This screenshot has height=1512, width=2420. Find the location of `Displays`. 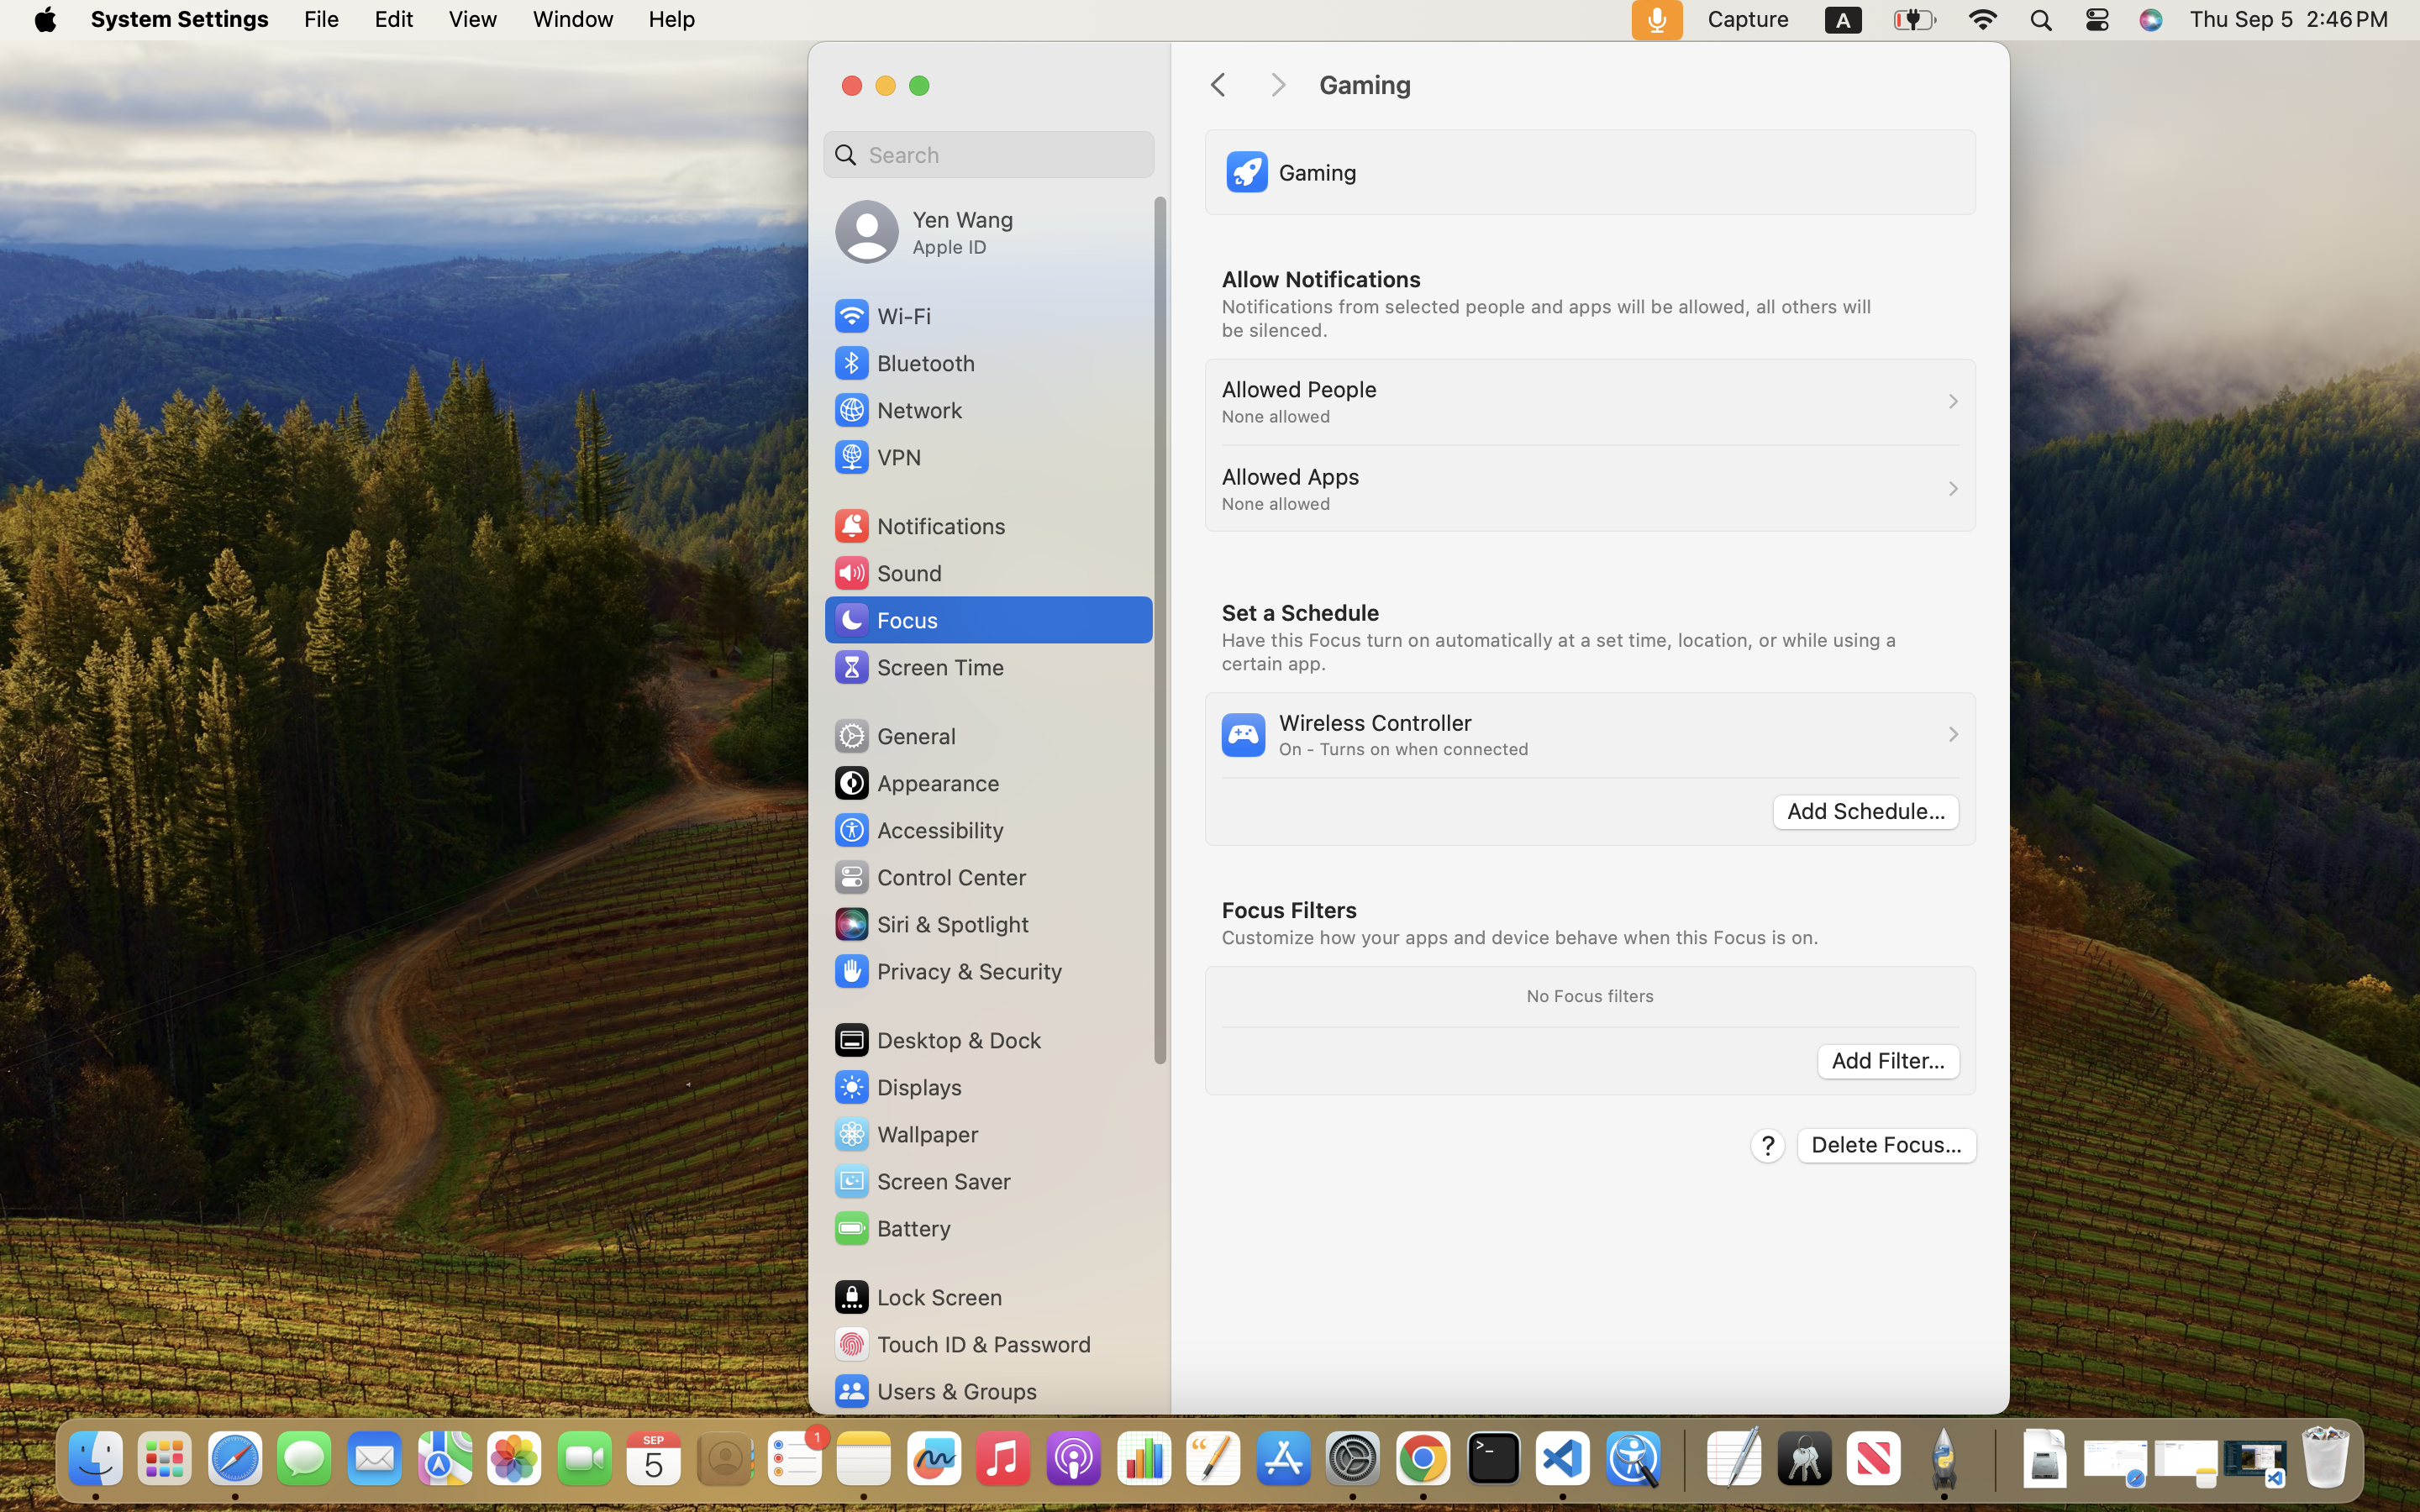

Displays is located at coordinates (897, 1087).